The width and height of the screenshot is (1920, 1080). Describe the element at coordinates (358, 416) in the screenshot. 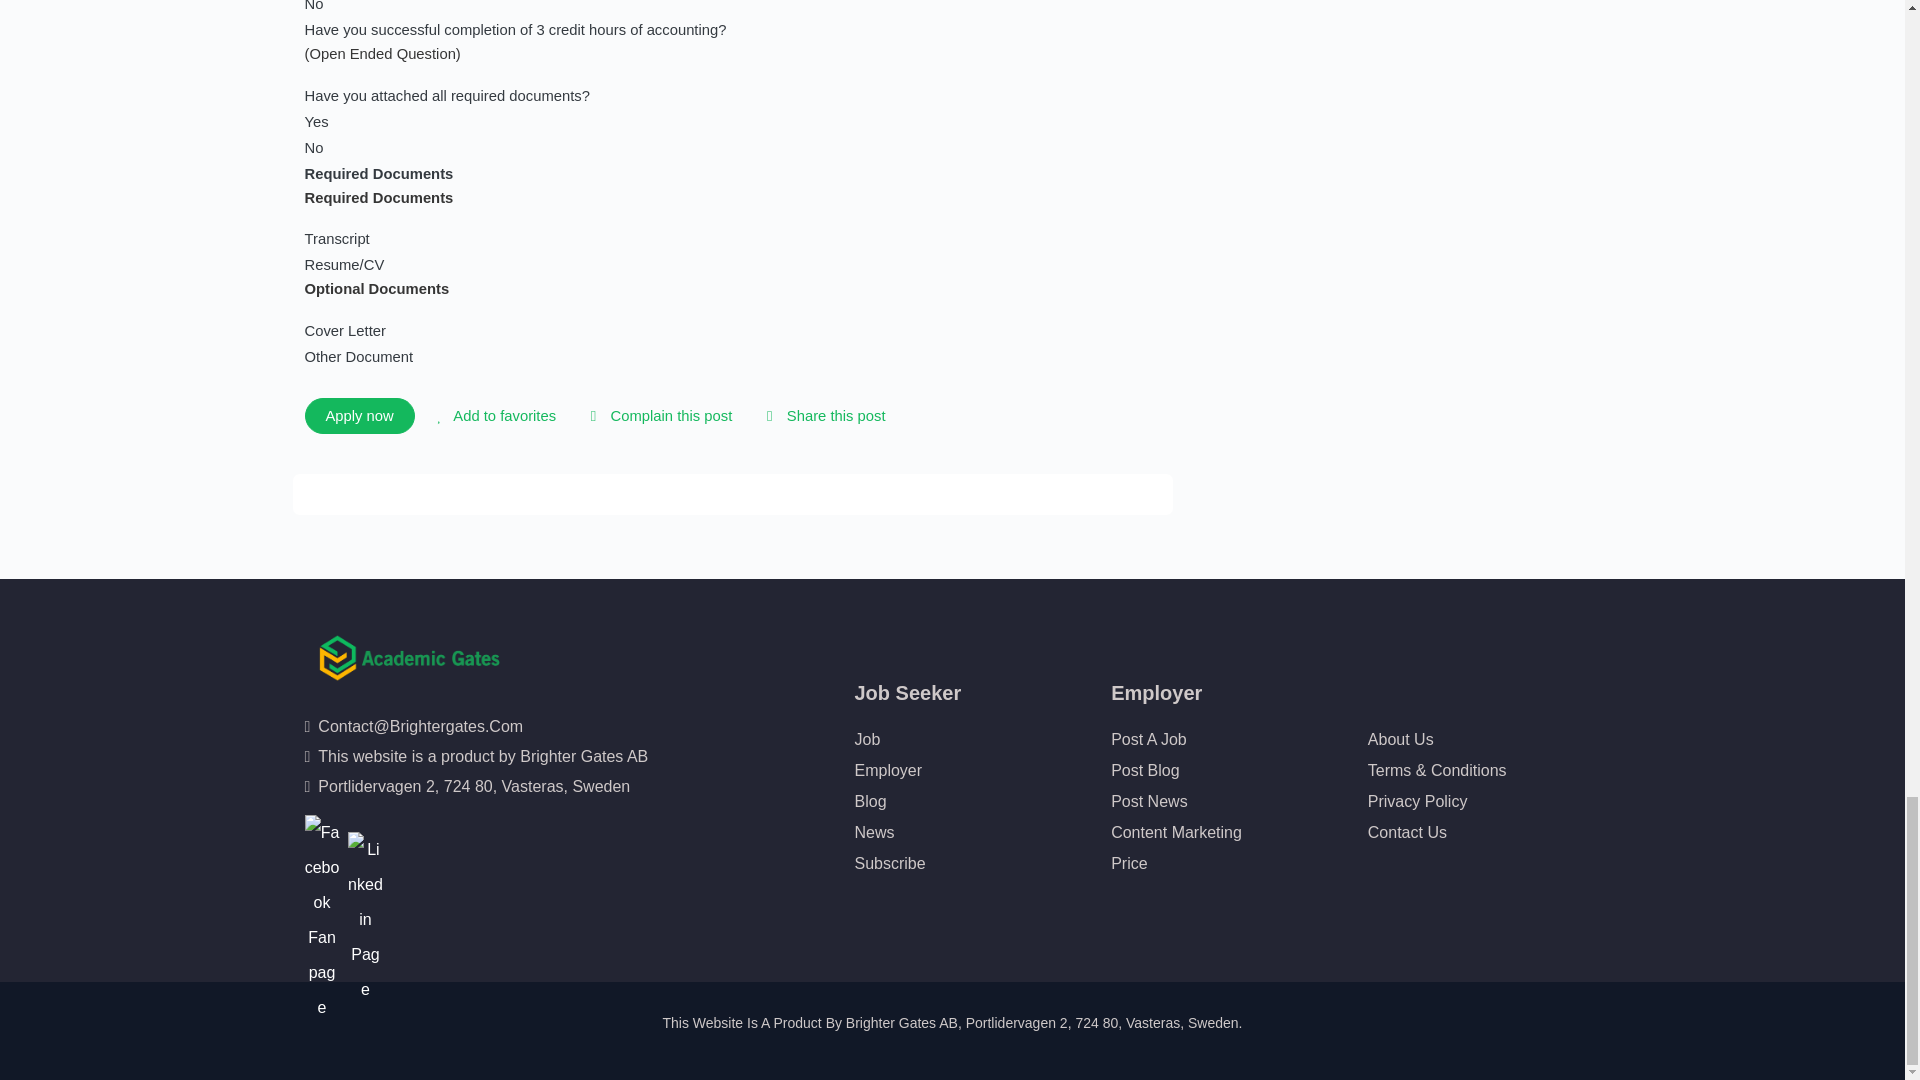

I see `Apply now` at that location.